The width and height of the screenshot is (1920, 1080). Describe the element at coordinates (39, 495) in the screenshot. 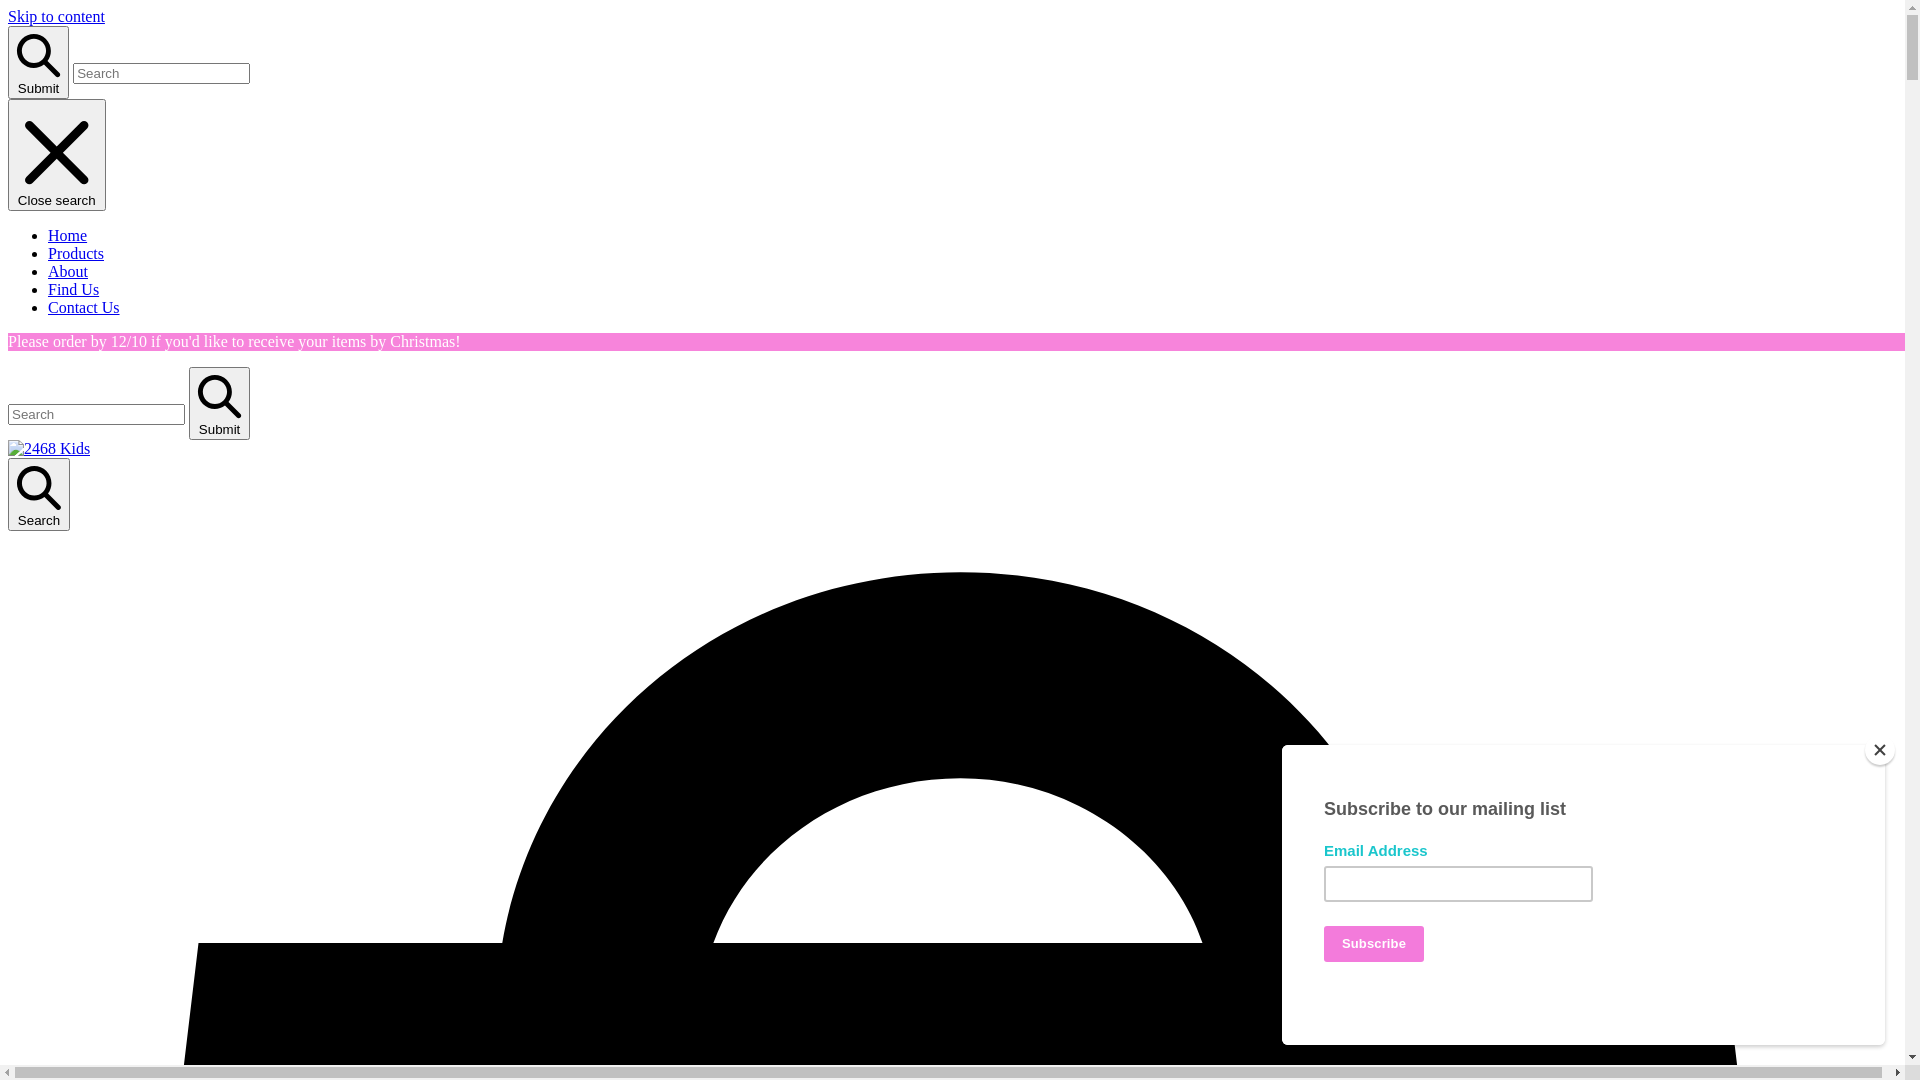

I see `Search` at that location.